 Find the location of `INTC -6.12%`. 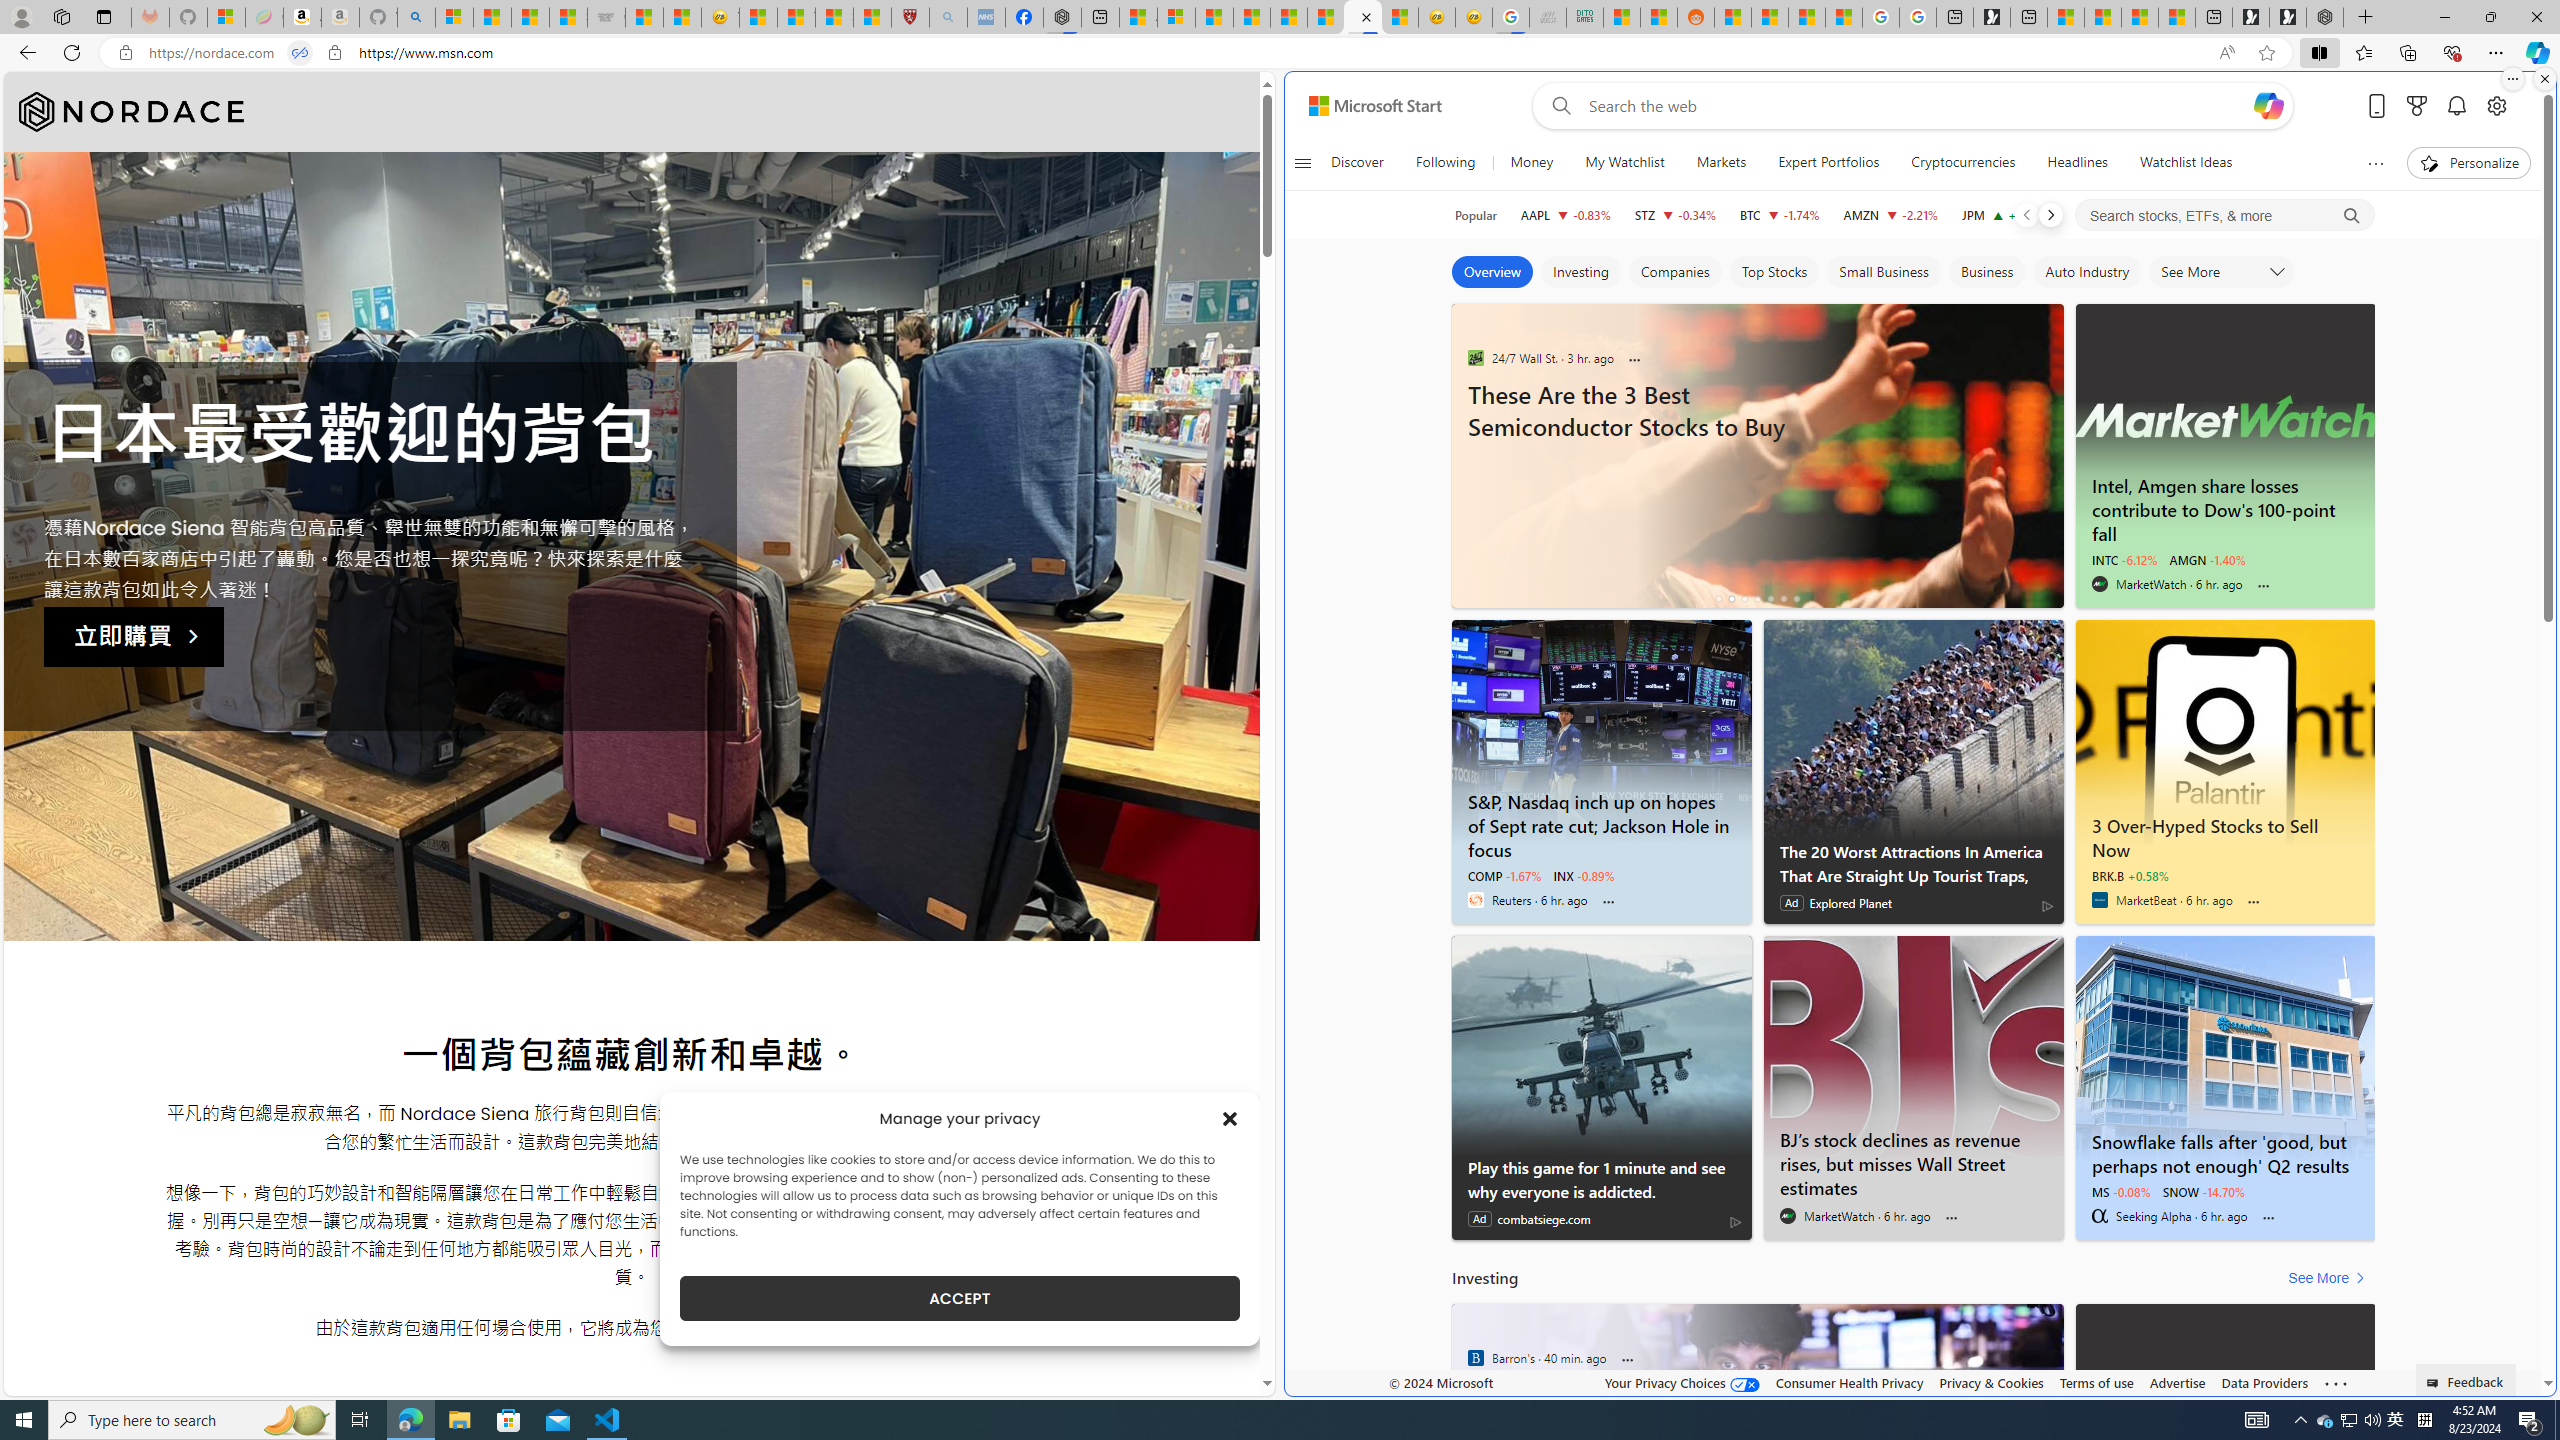

INTC -6.12% is located at coordinates (2124, 559).